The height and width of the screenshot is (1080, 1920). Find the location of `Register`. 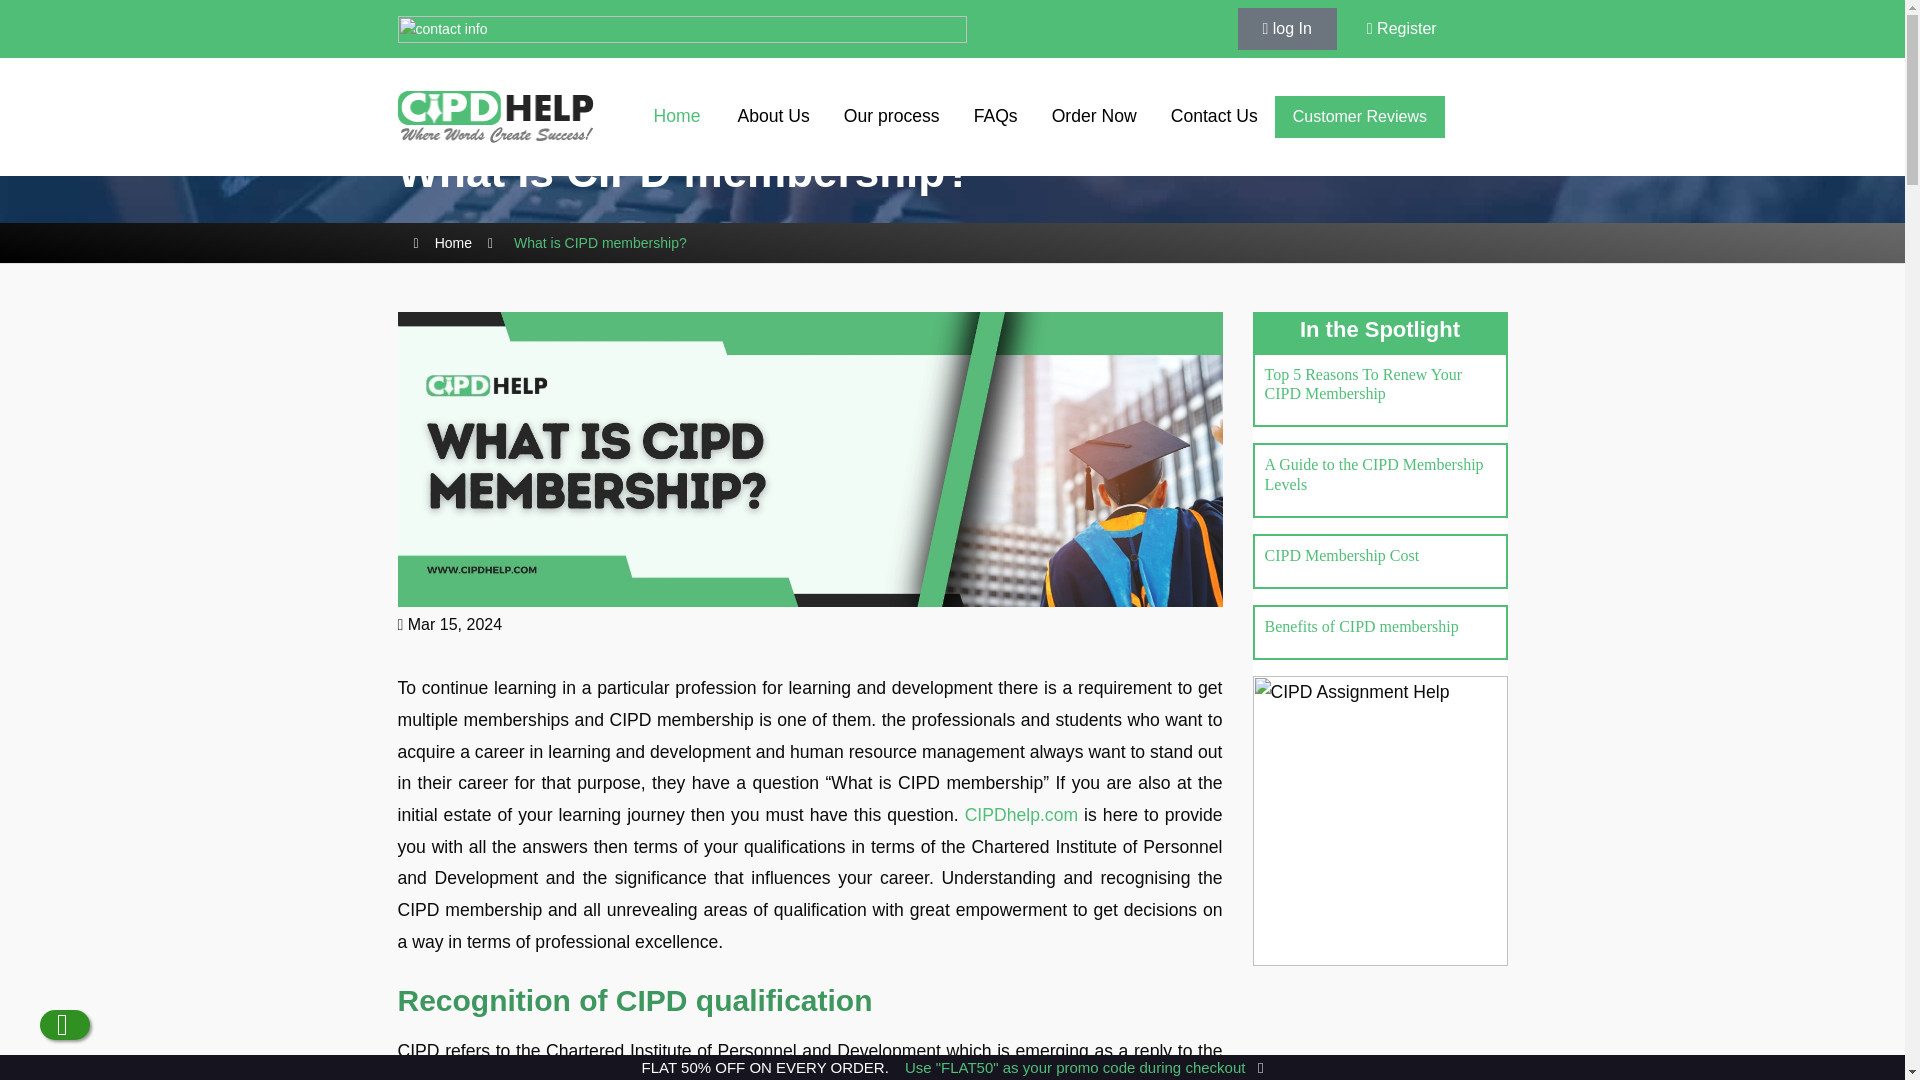

Register is located at coordinates (1402, 28).